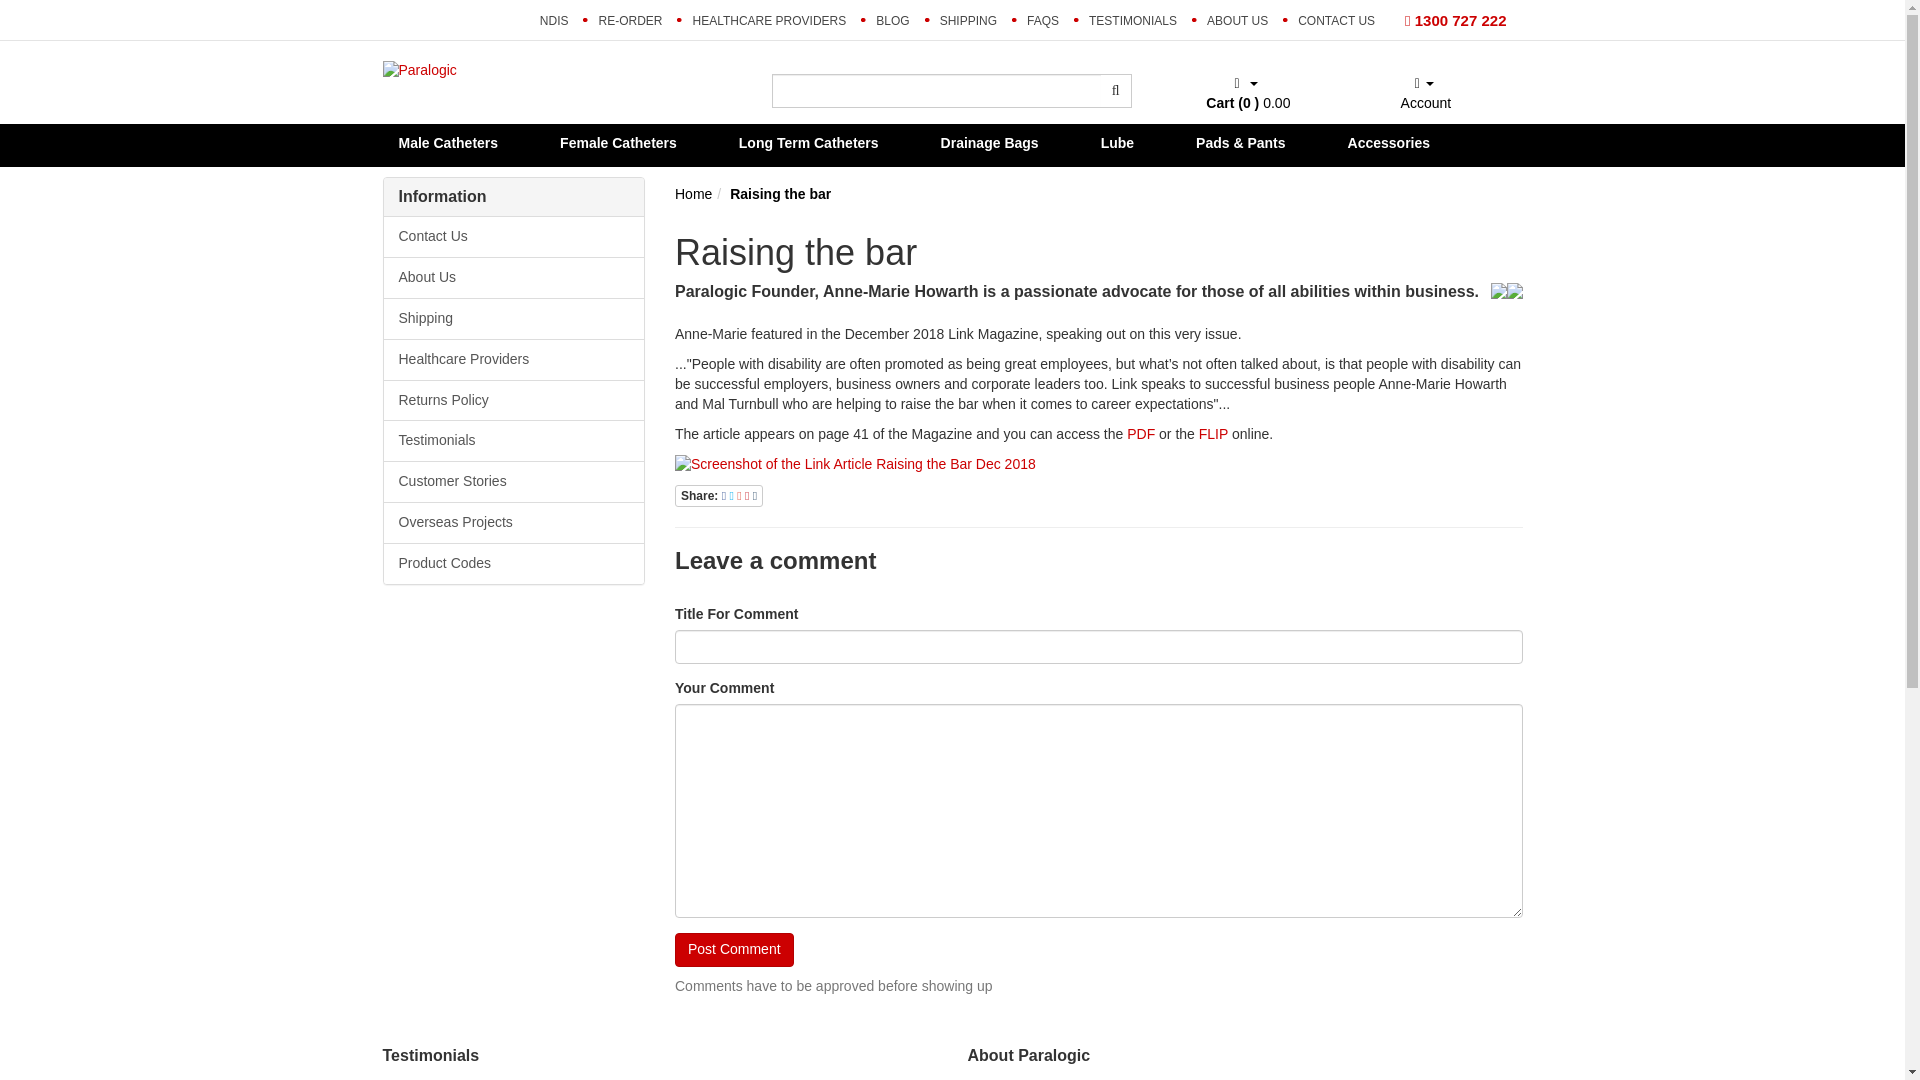  I want to click on SHIPPING, so click(968, 20).